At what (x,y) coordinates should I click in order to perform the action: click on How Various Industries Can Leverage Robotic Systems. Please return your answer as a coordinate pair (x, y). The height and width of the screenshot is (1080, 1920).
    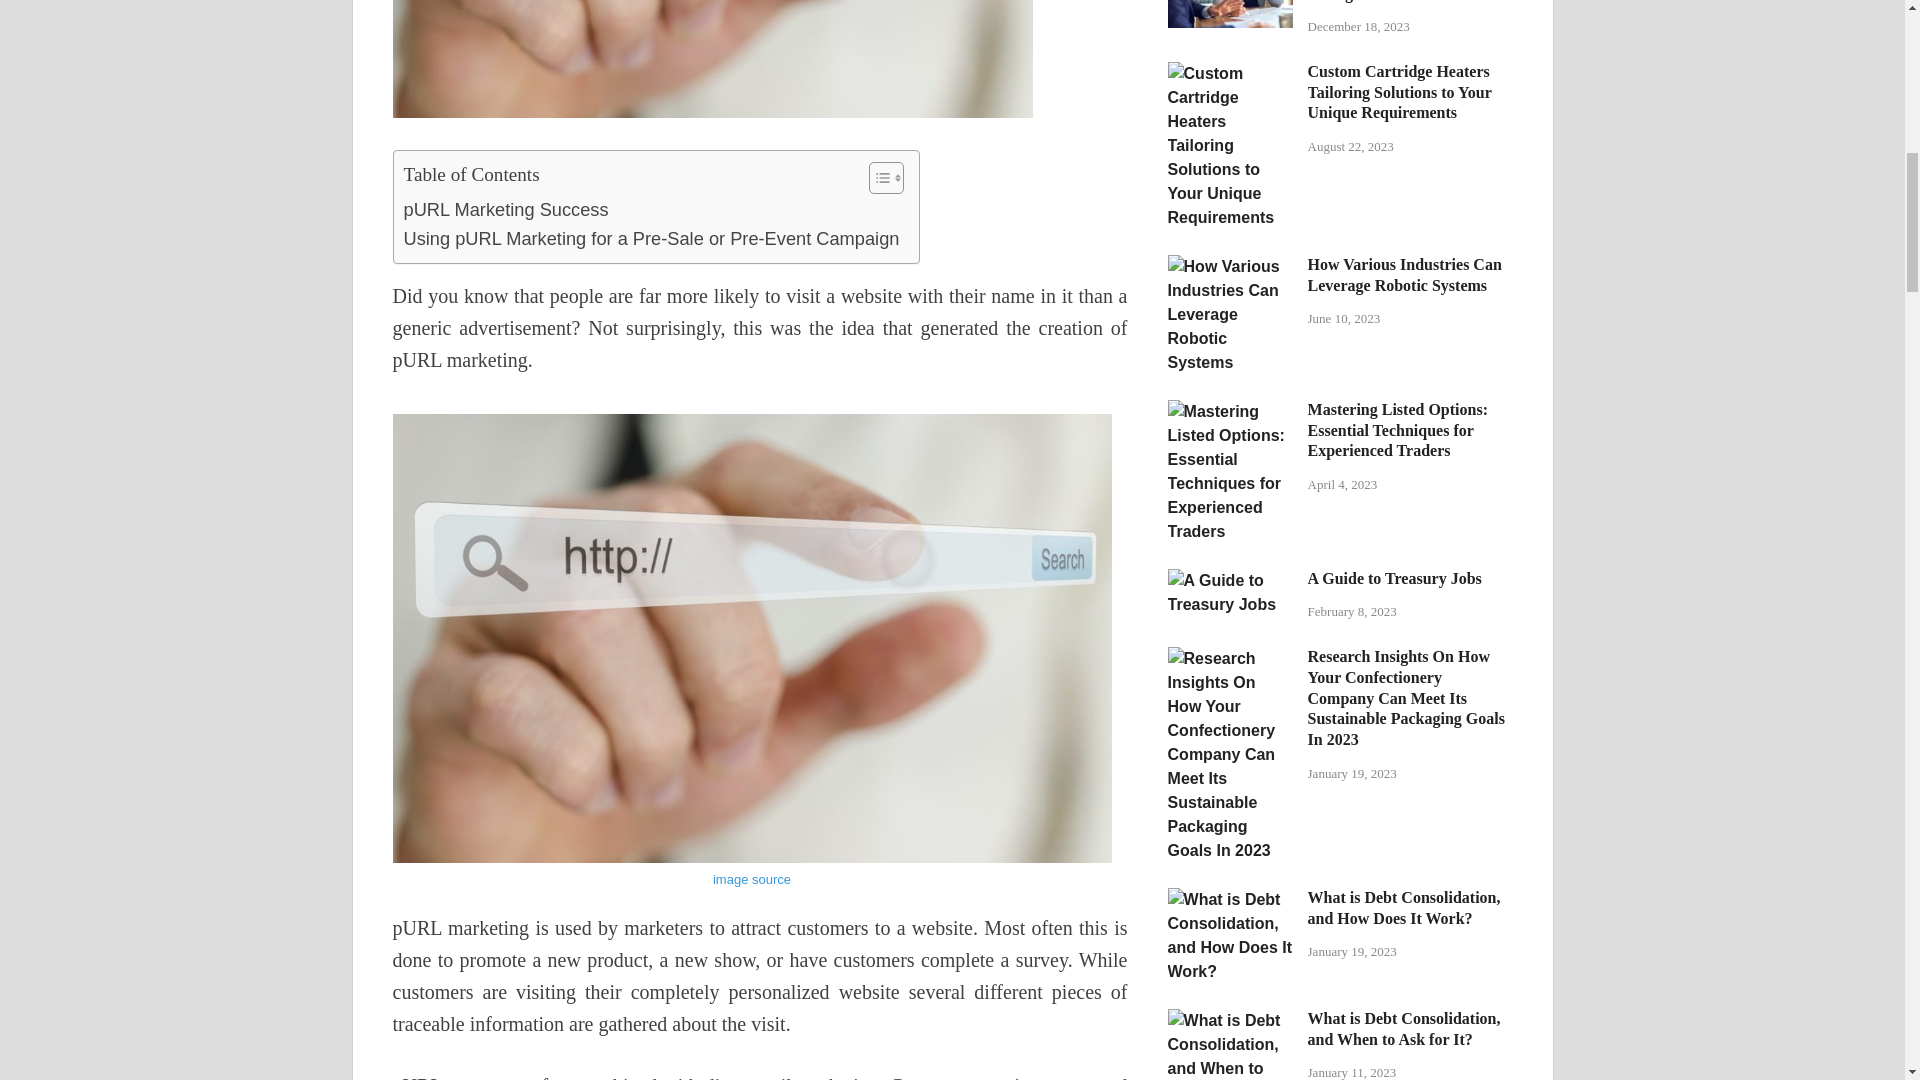
    Looking at the image, I should click on (1230, 266).